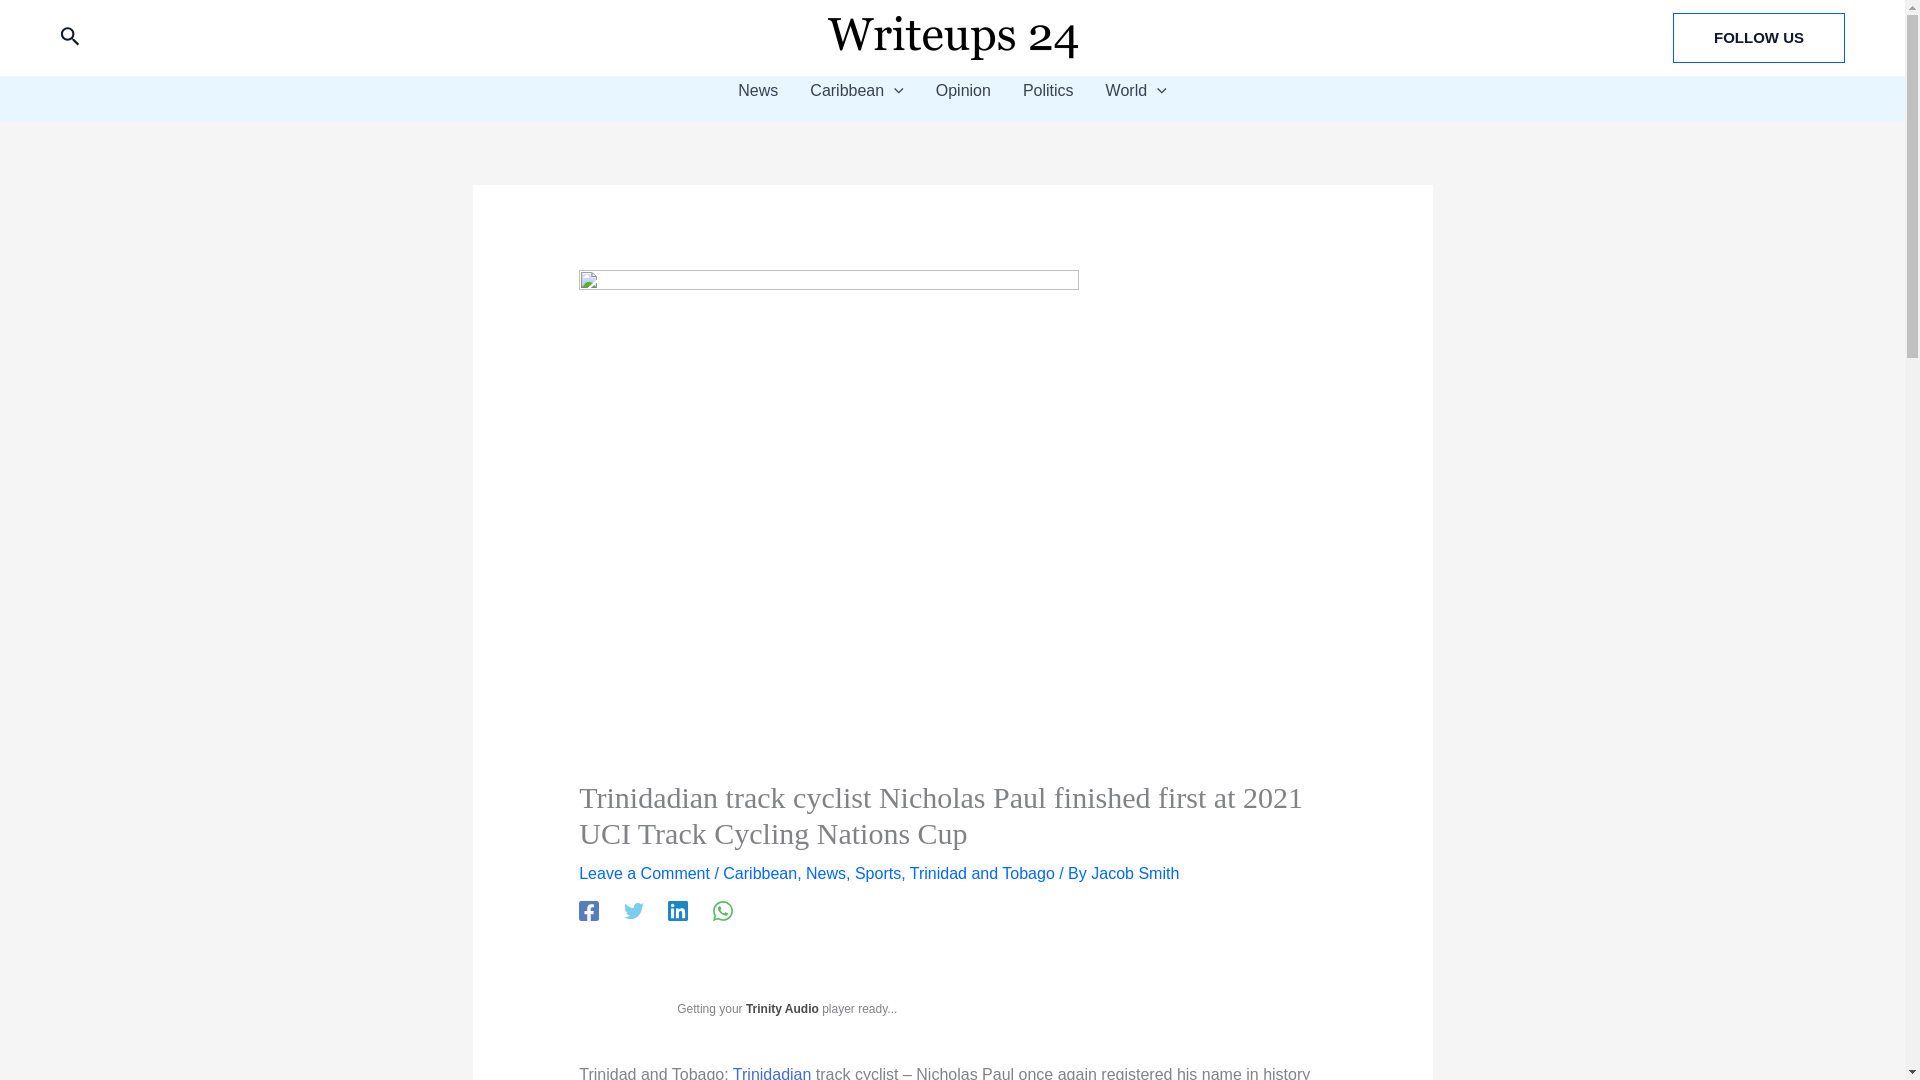 The width and height of the screenshot is (1920, 1080). I want to click on Caribbean, so click(760, 874).